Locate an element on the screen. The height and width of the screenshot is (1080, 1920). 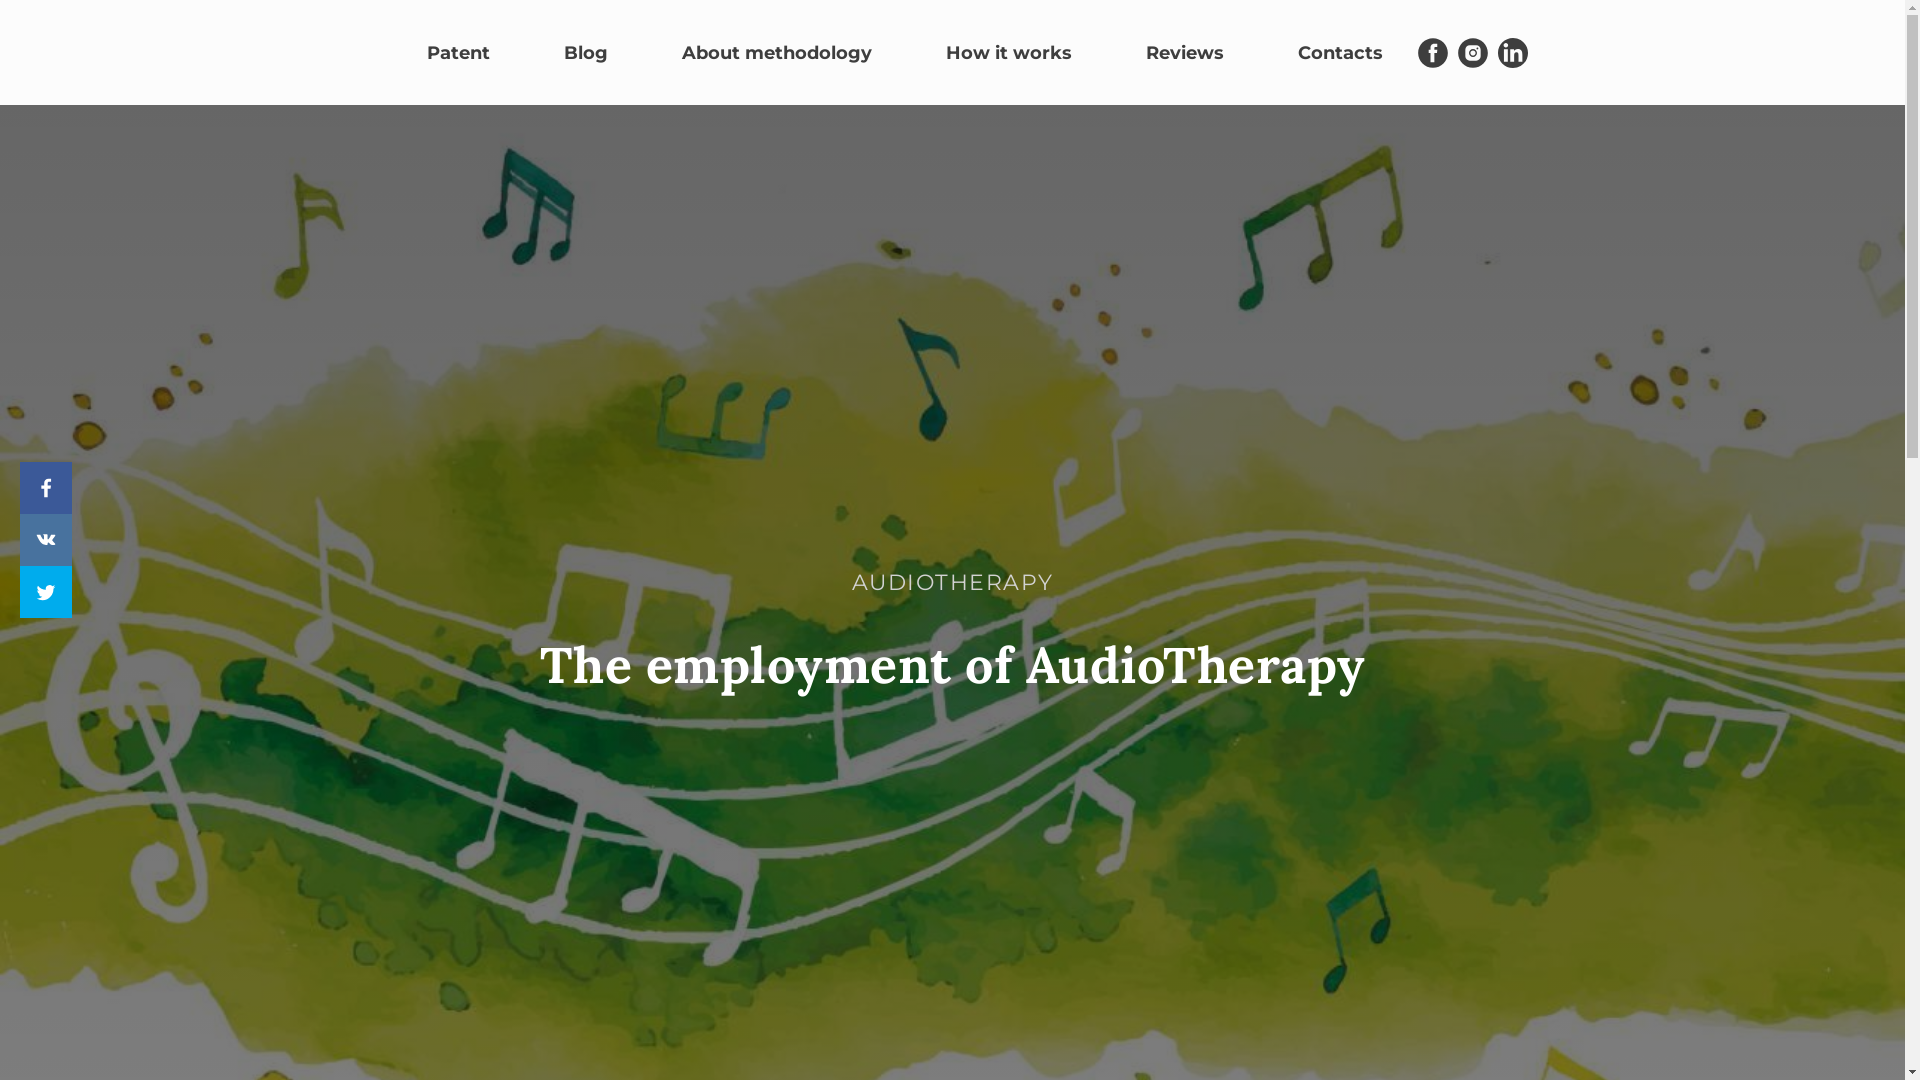
Twitter is located at coordinates (46, 592).